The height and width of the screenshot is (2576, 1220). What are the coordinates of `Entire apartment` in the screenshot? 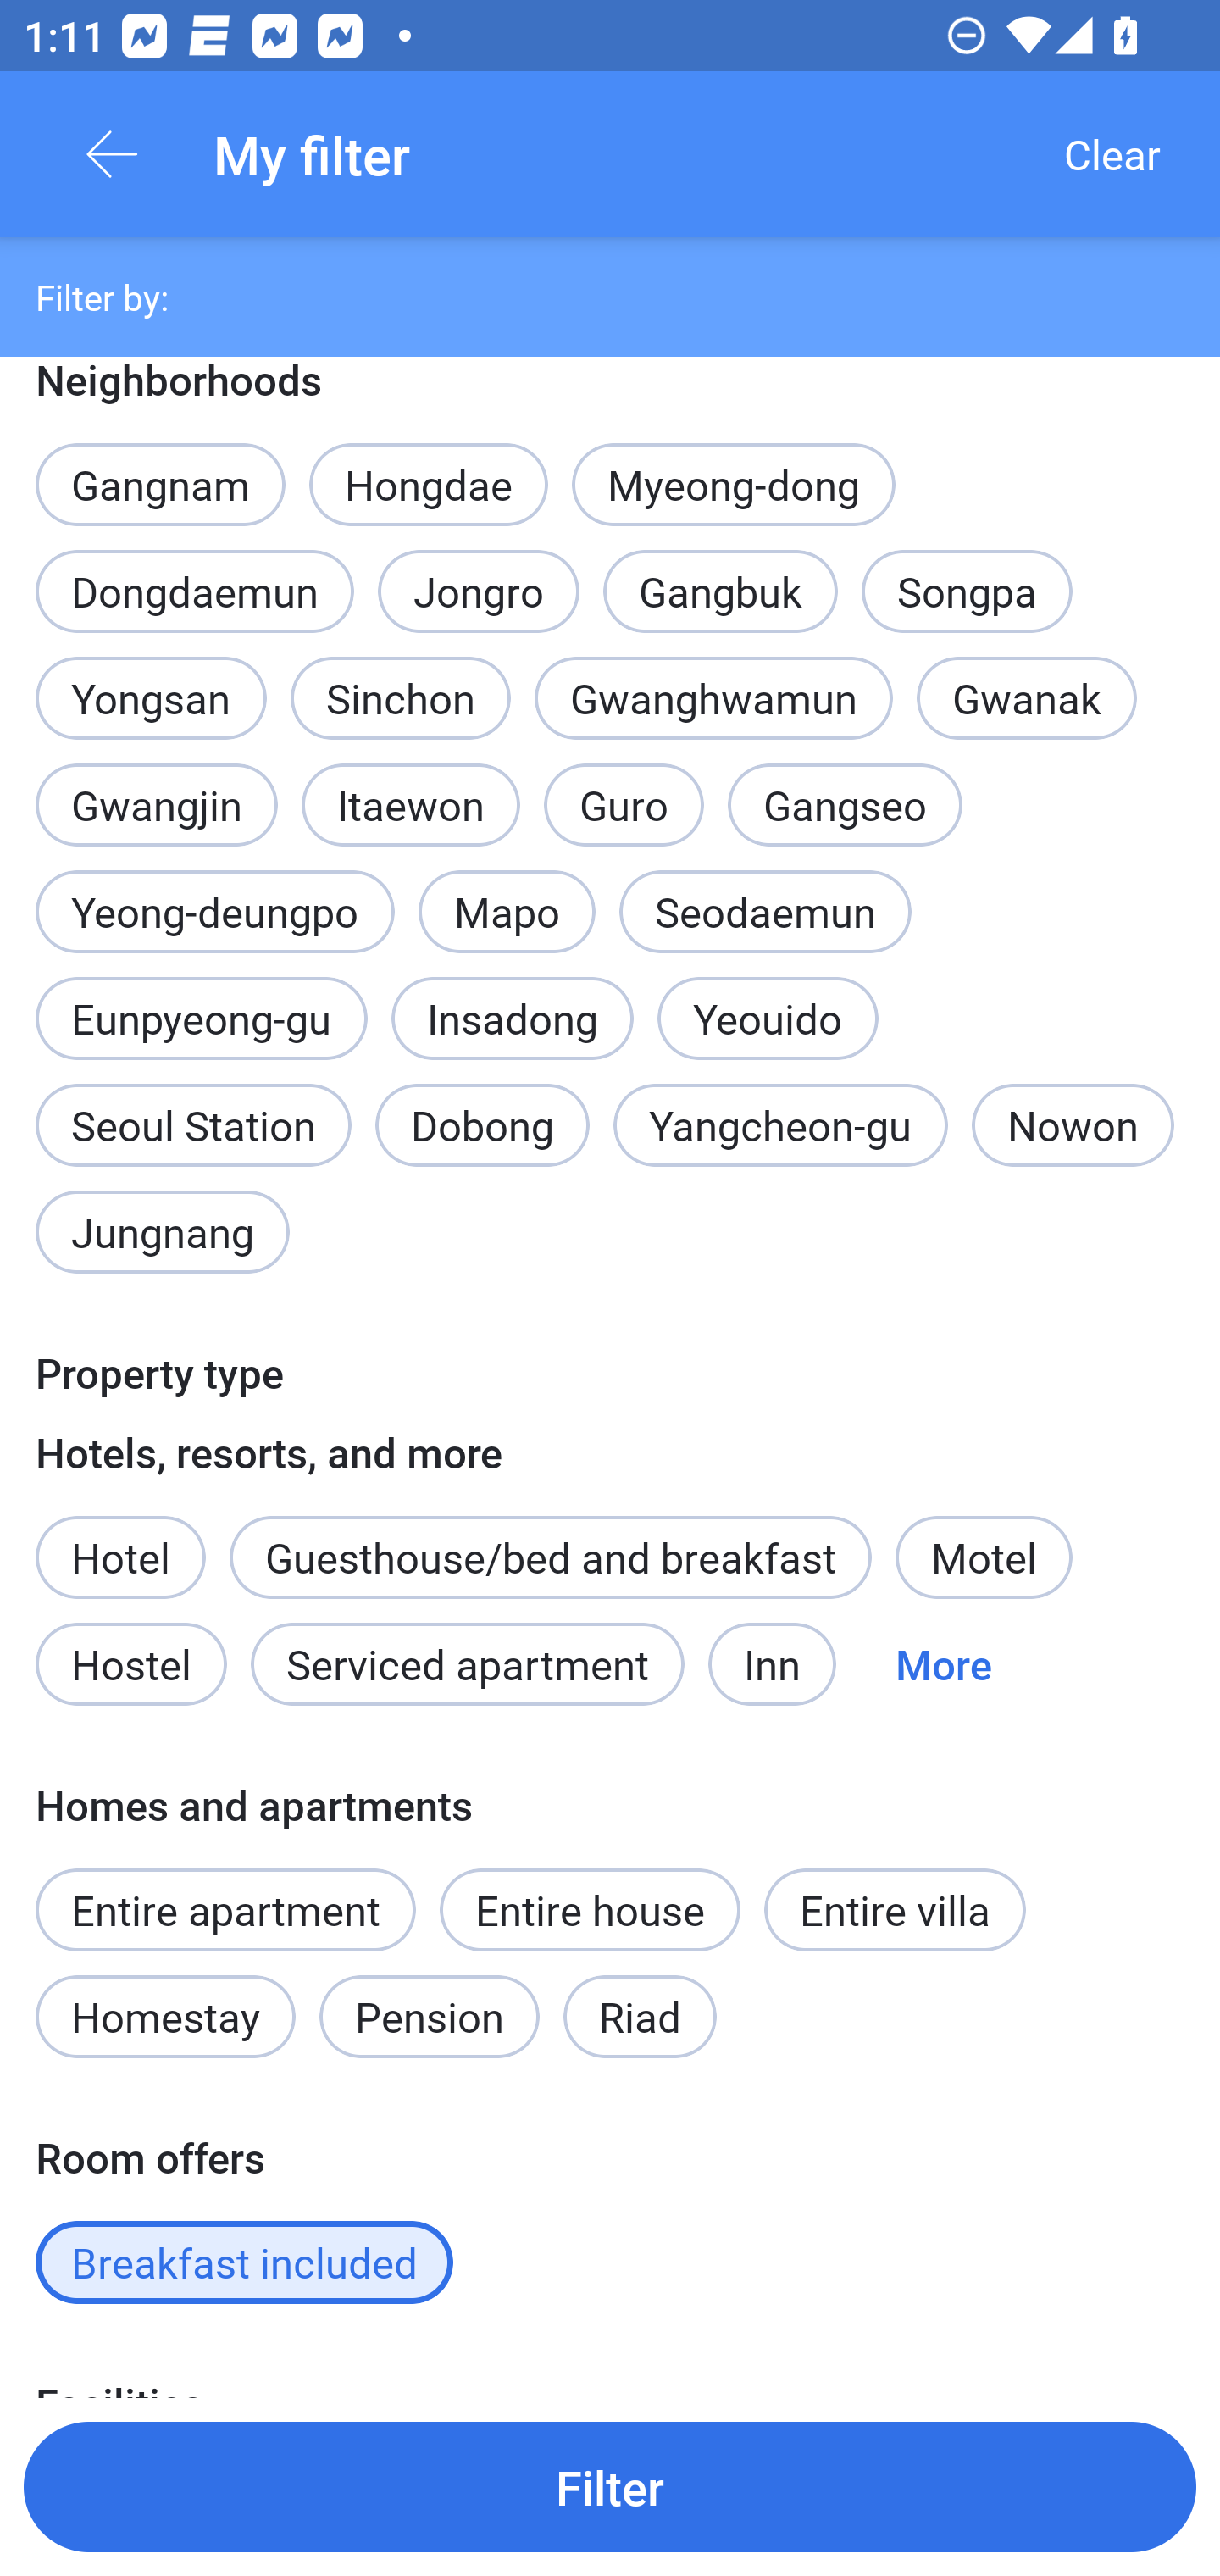 It's located at (225, 1910).